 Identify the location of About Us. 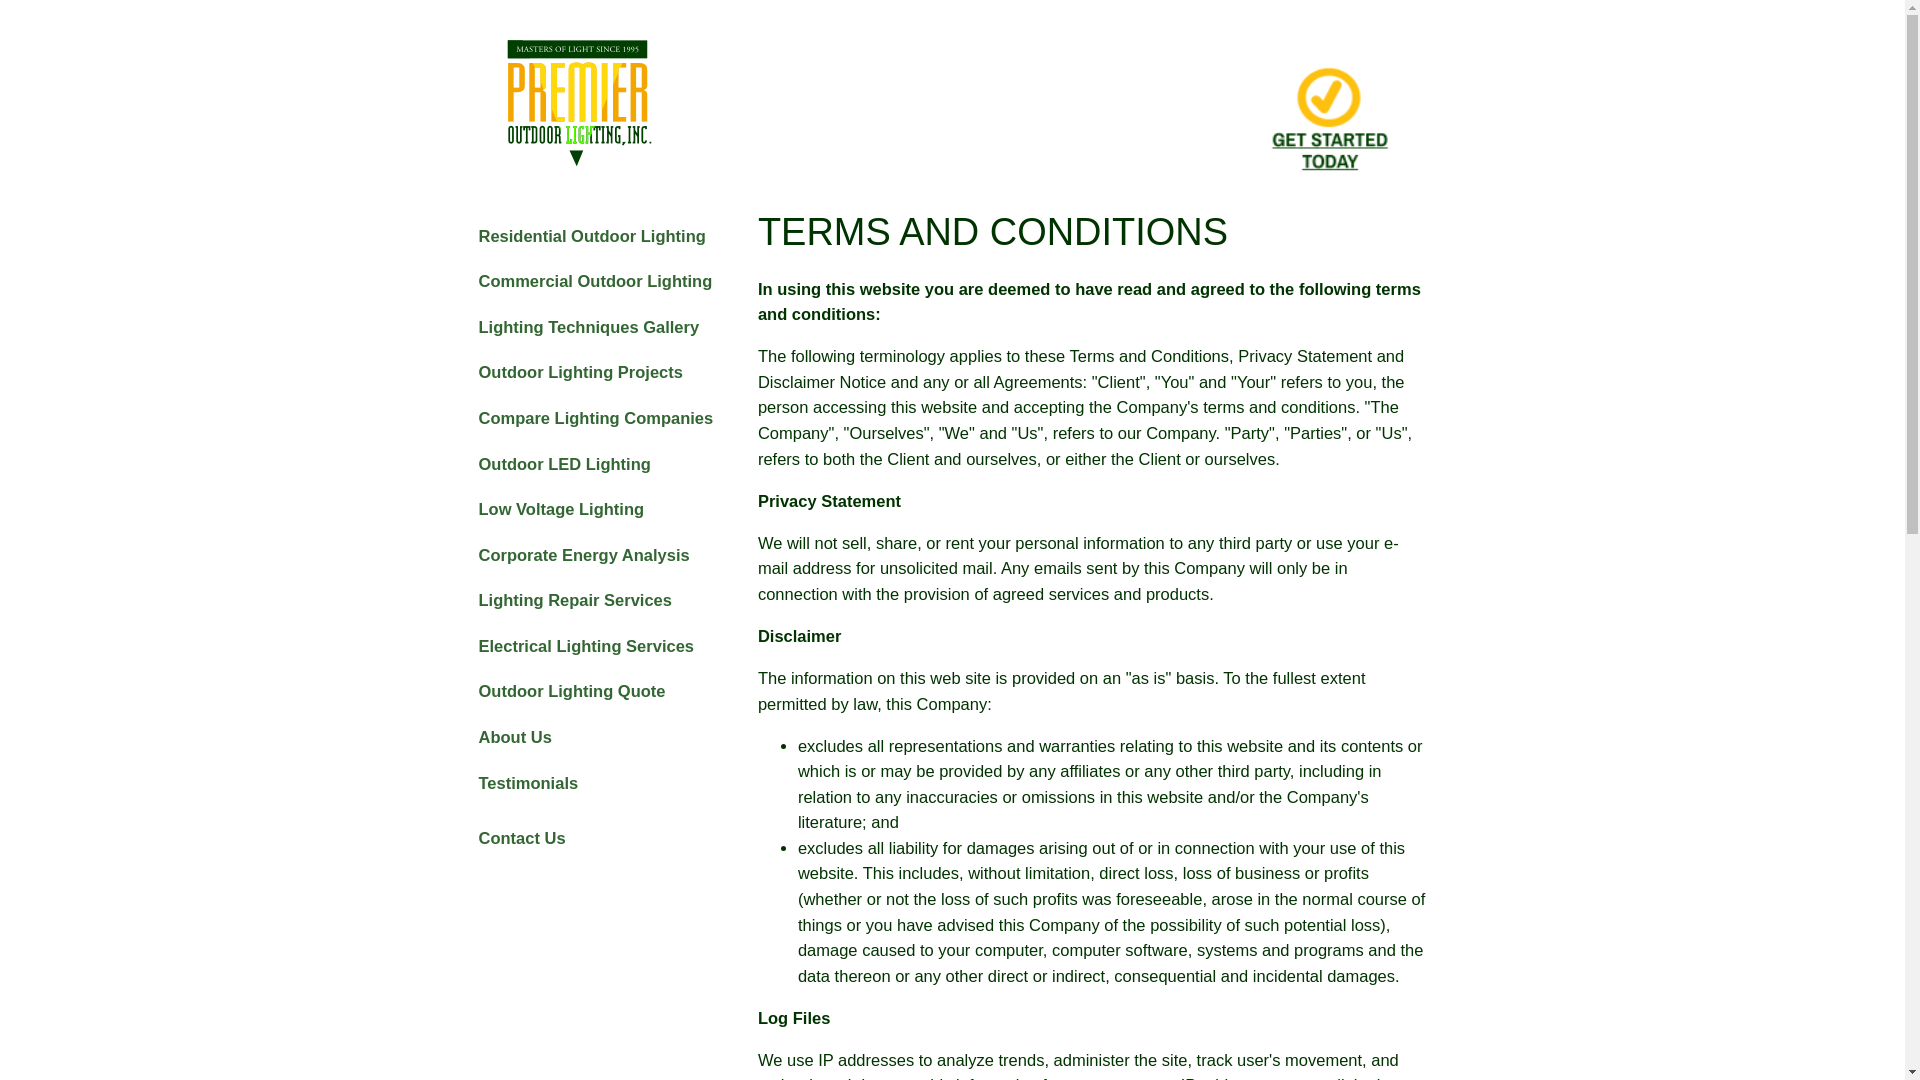
(514, 736).